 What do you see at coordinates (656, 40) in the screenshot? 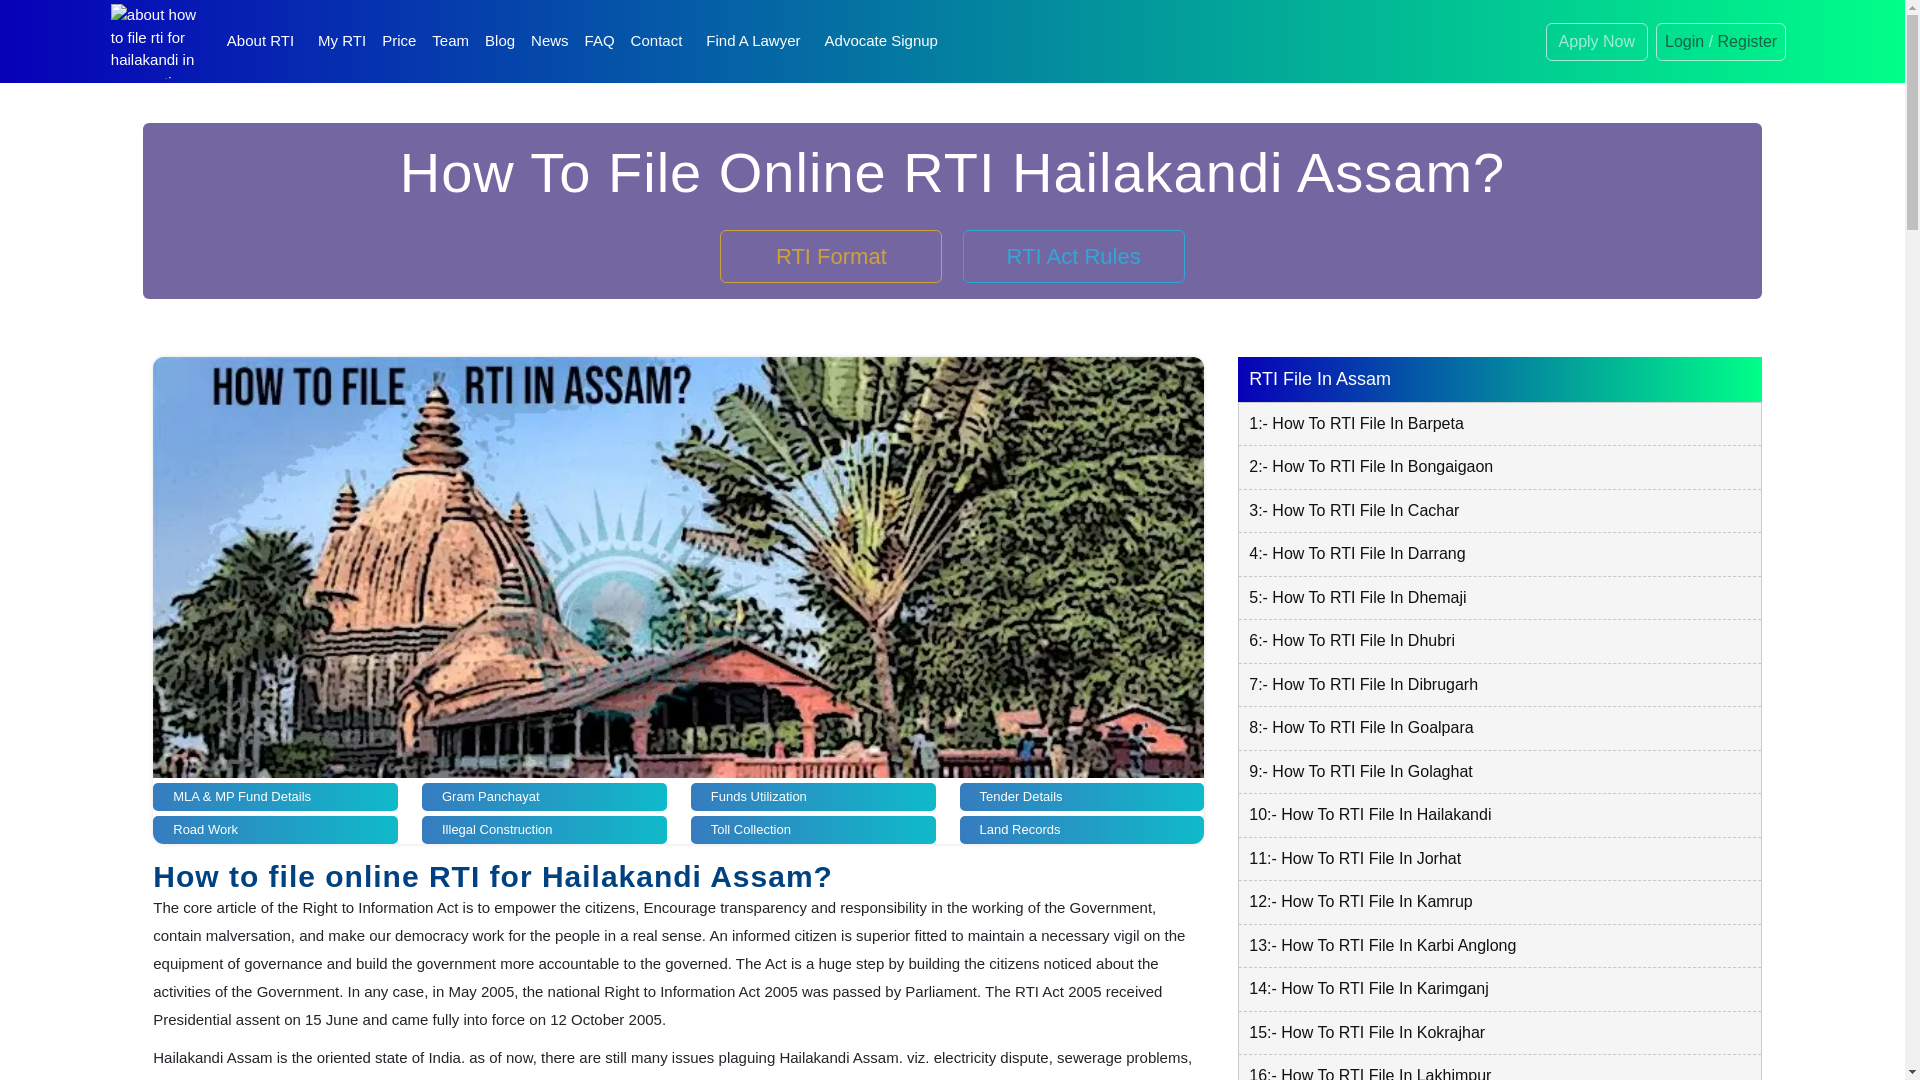
I see `Contact` at bounding box center [656, 40].